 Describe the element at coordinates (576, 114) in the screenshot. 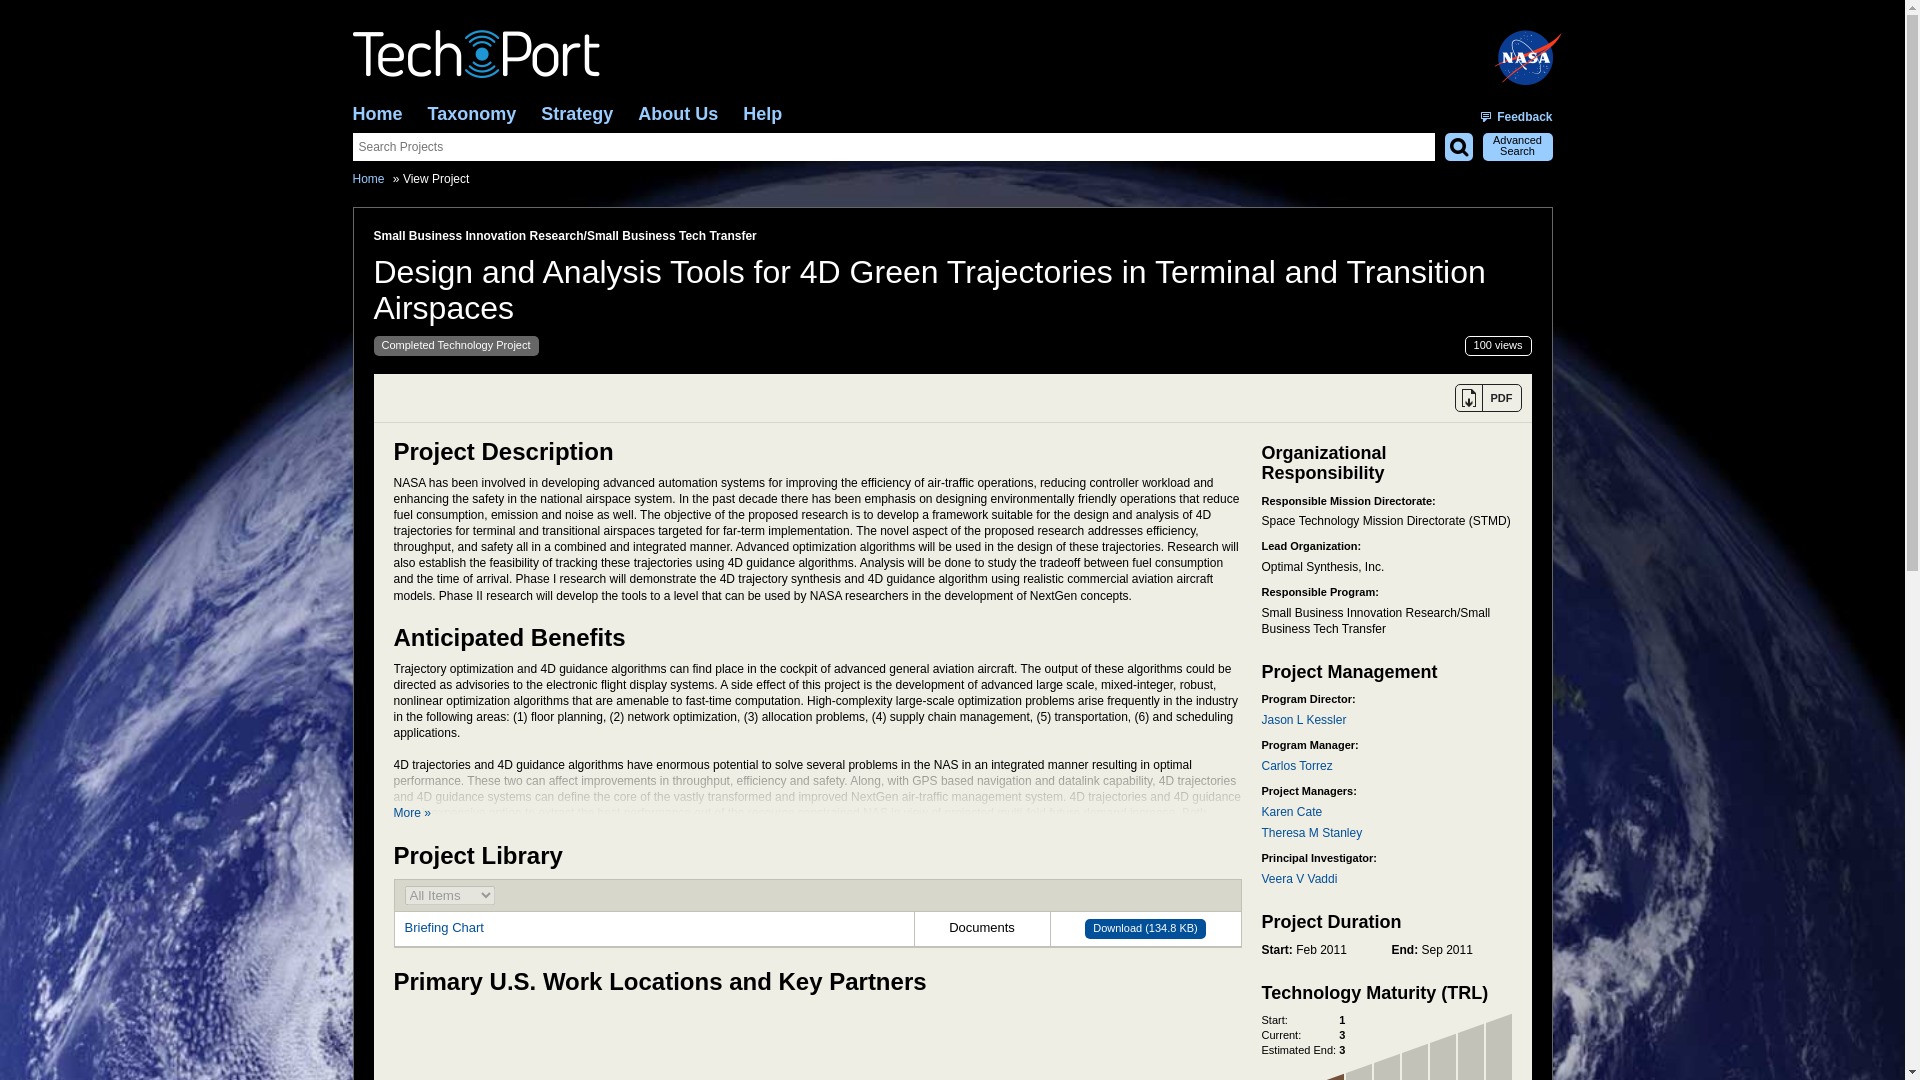

I see `Strategy` at that location.